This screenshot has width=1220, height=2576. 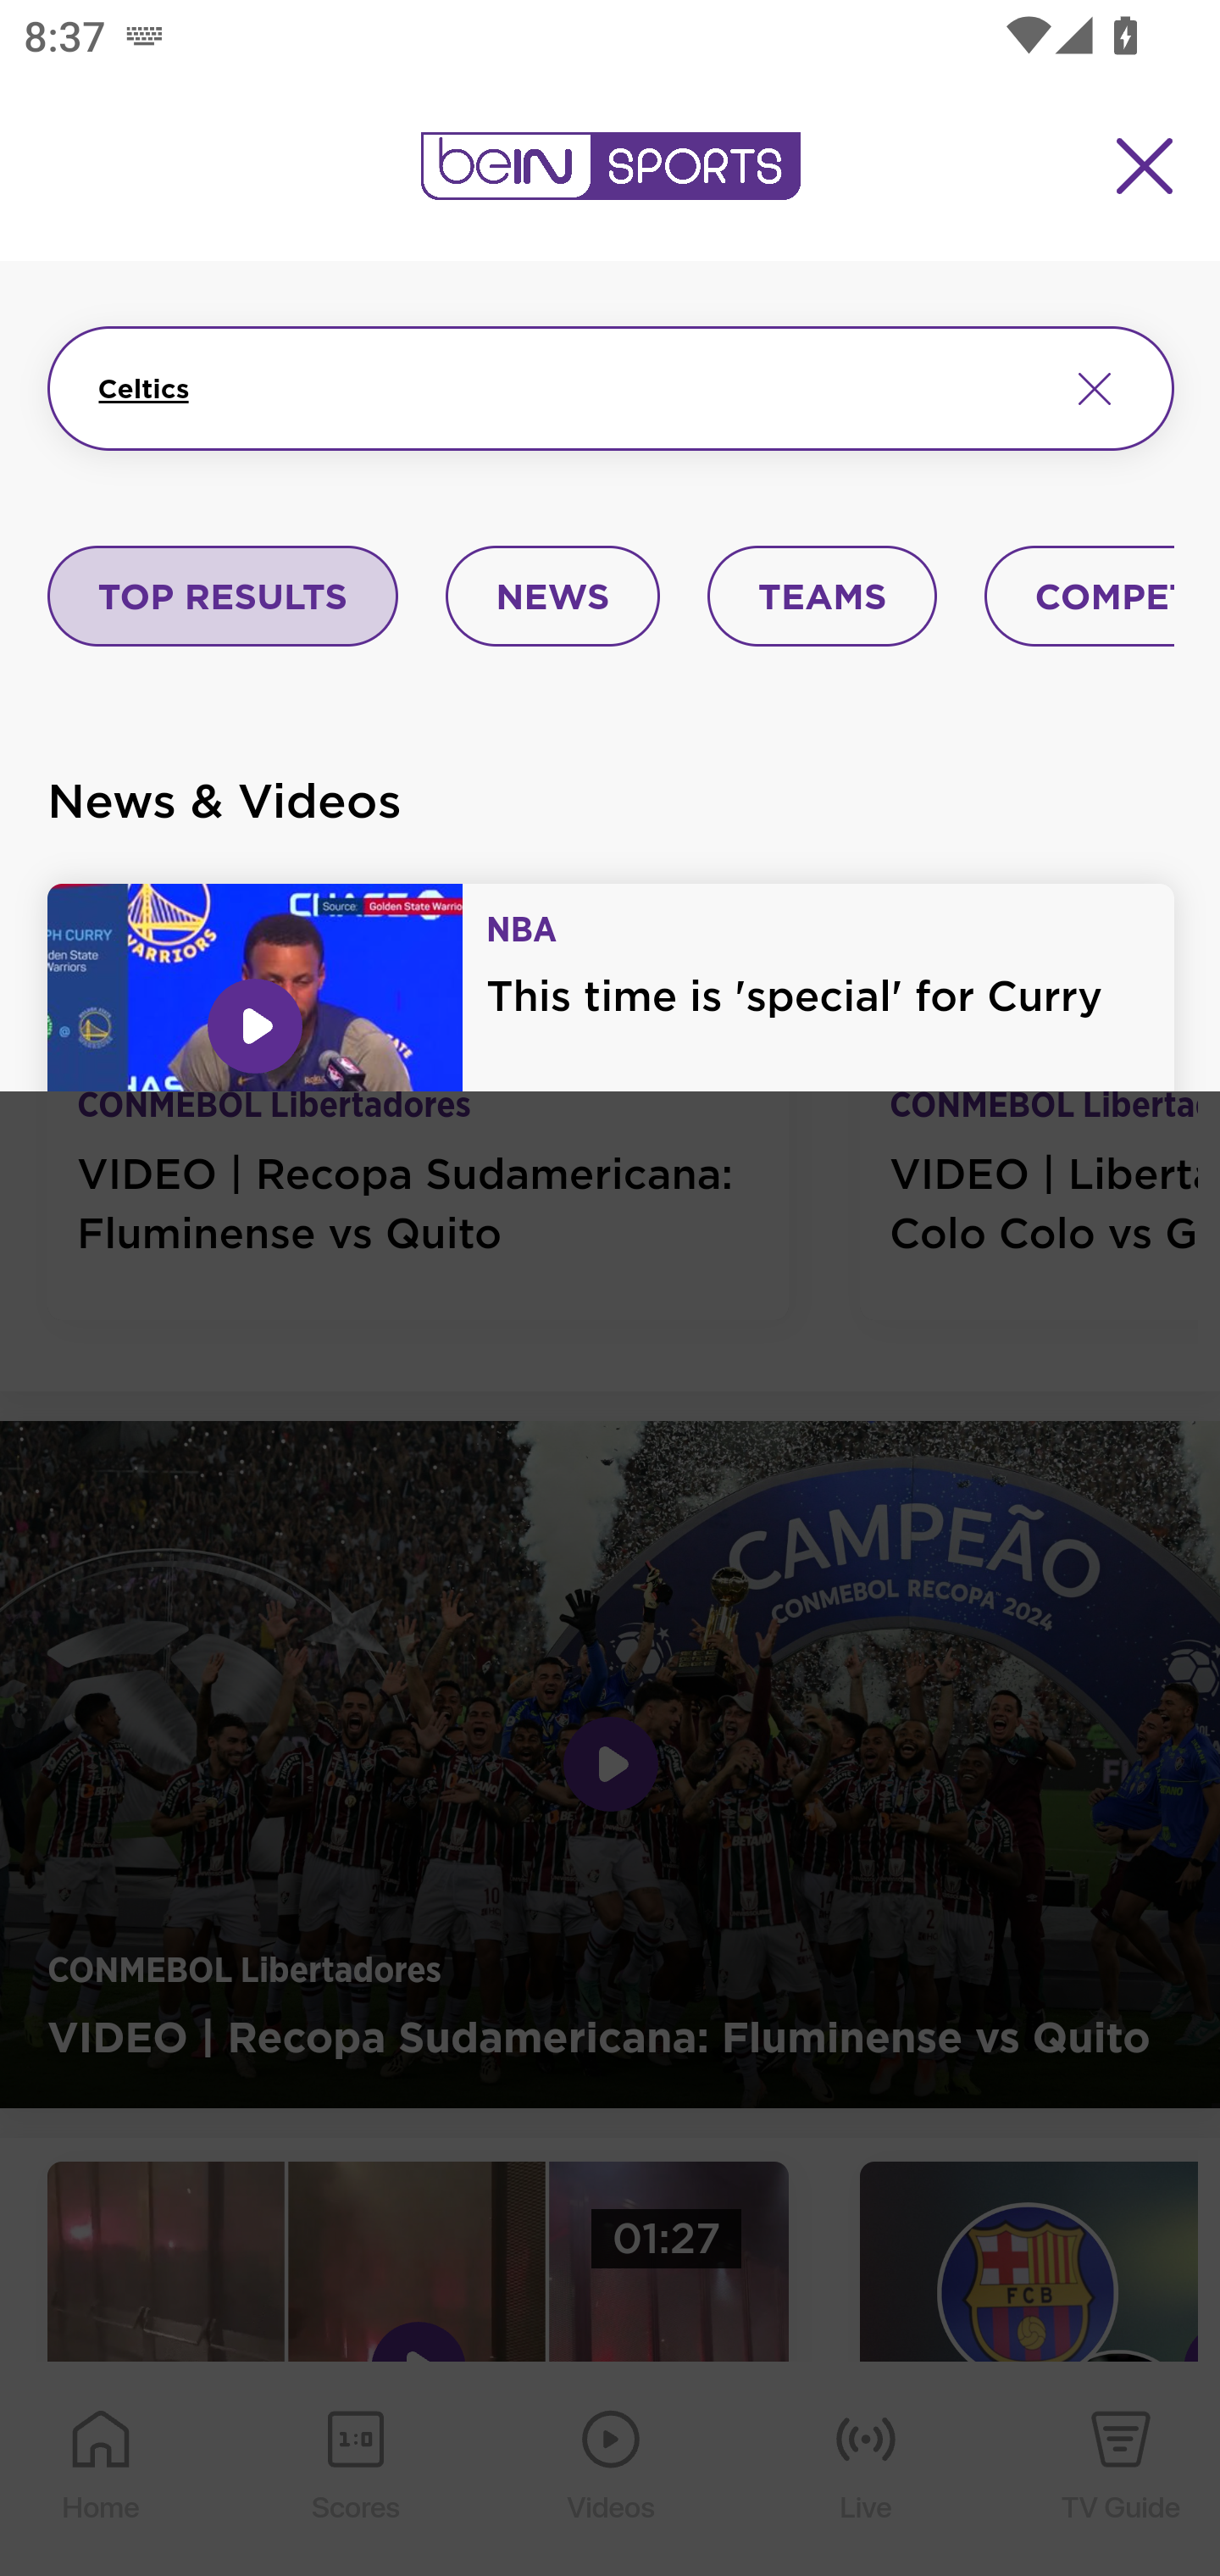 I want to click on NEWS, so click(x=552, y=597).